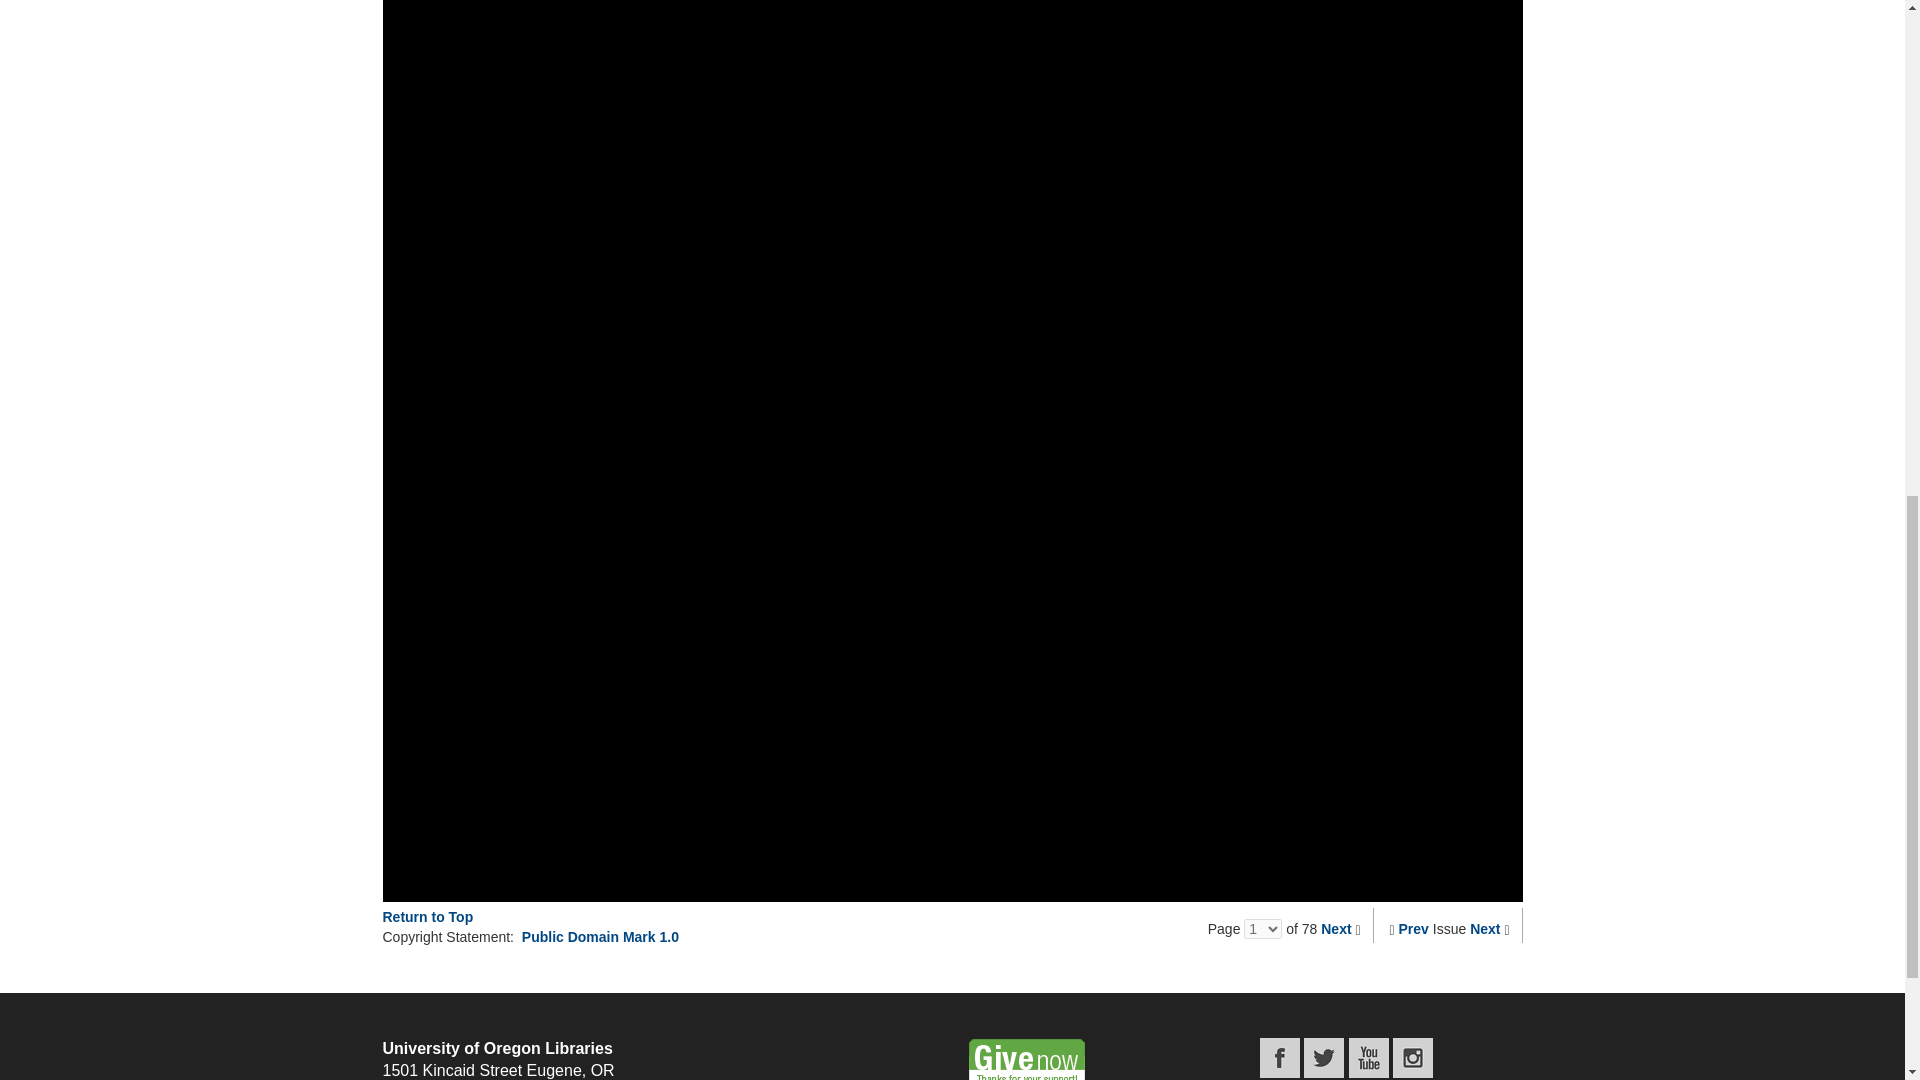 The image size is (1920, 1080). Describe the element at coordinates (1484, 929) in the screenshot. I see `Next` at that location.